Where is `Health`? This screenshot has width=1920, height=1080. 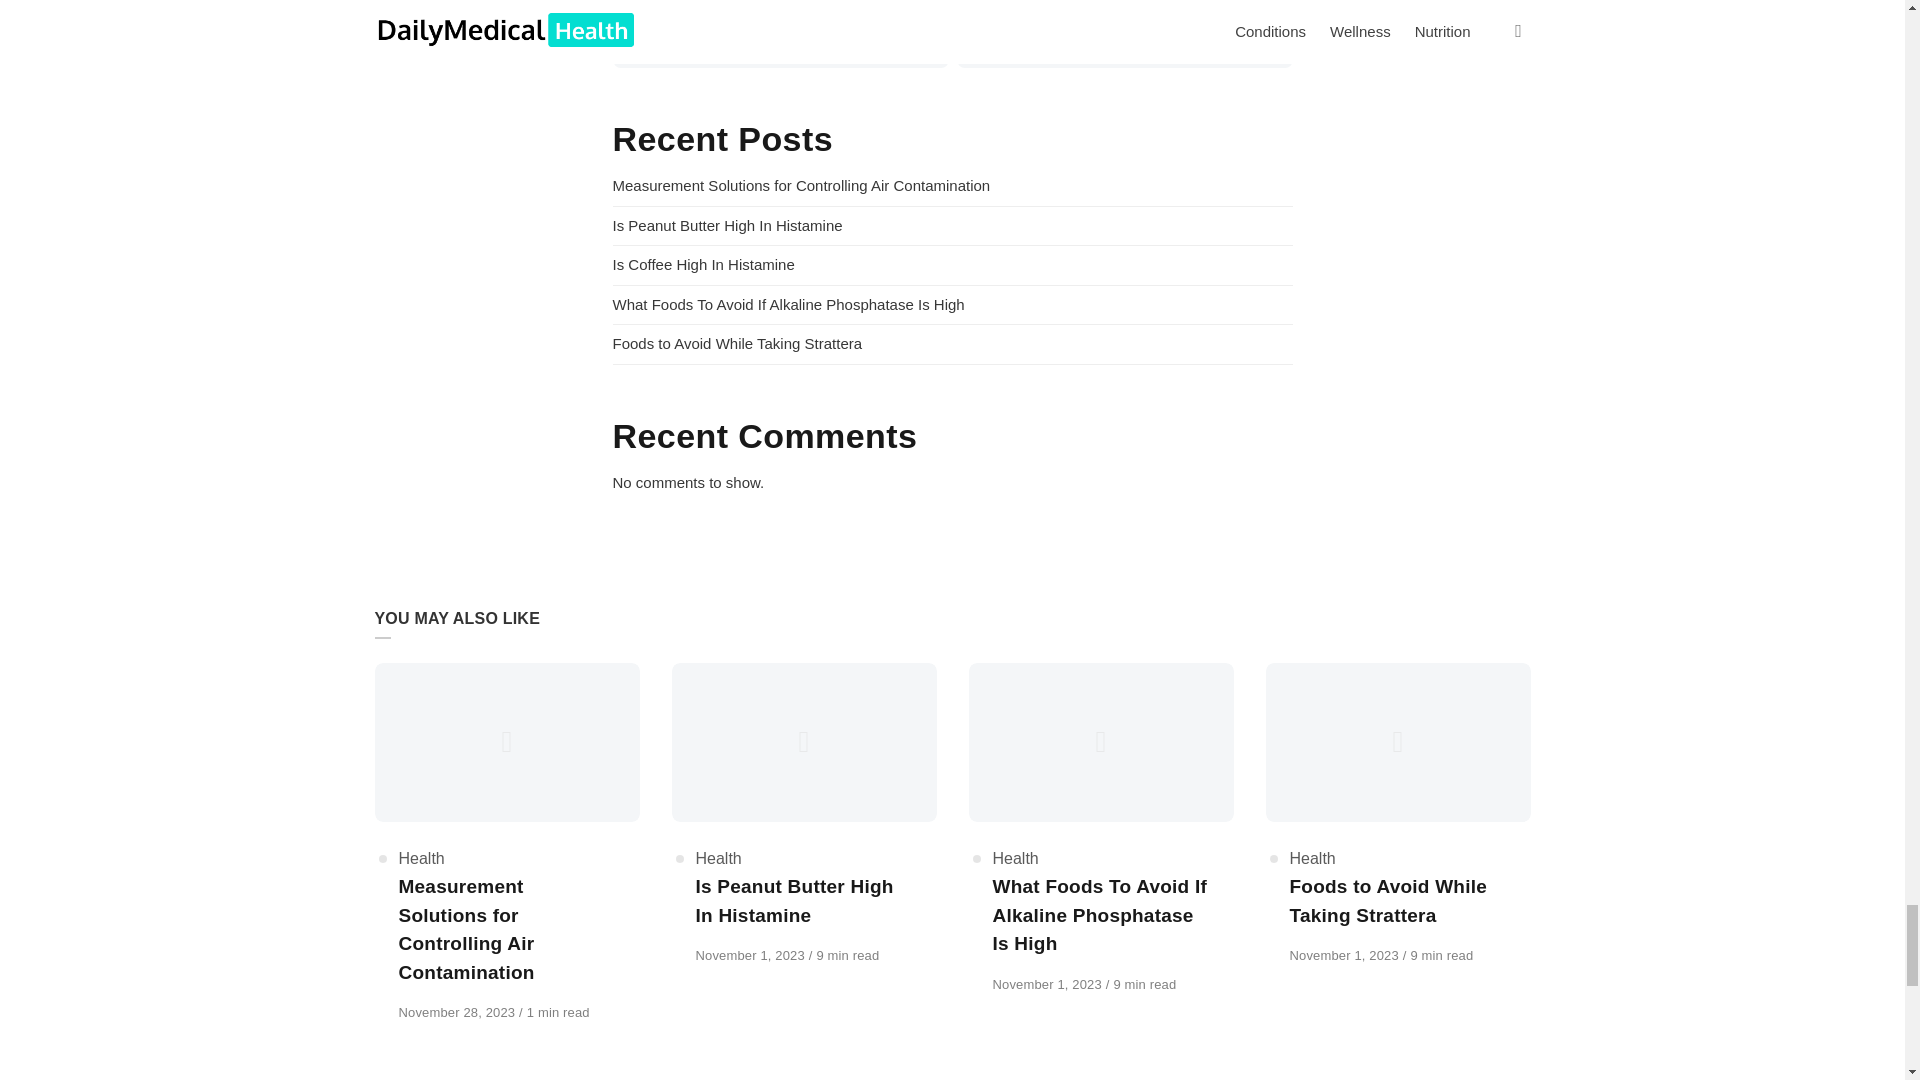
Health is located at coordinates (718, 858).